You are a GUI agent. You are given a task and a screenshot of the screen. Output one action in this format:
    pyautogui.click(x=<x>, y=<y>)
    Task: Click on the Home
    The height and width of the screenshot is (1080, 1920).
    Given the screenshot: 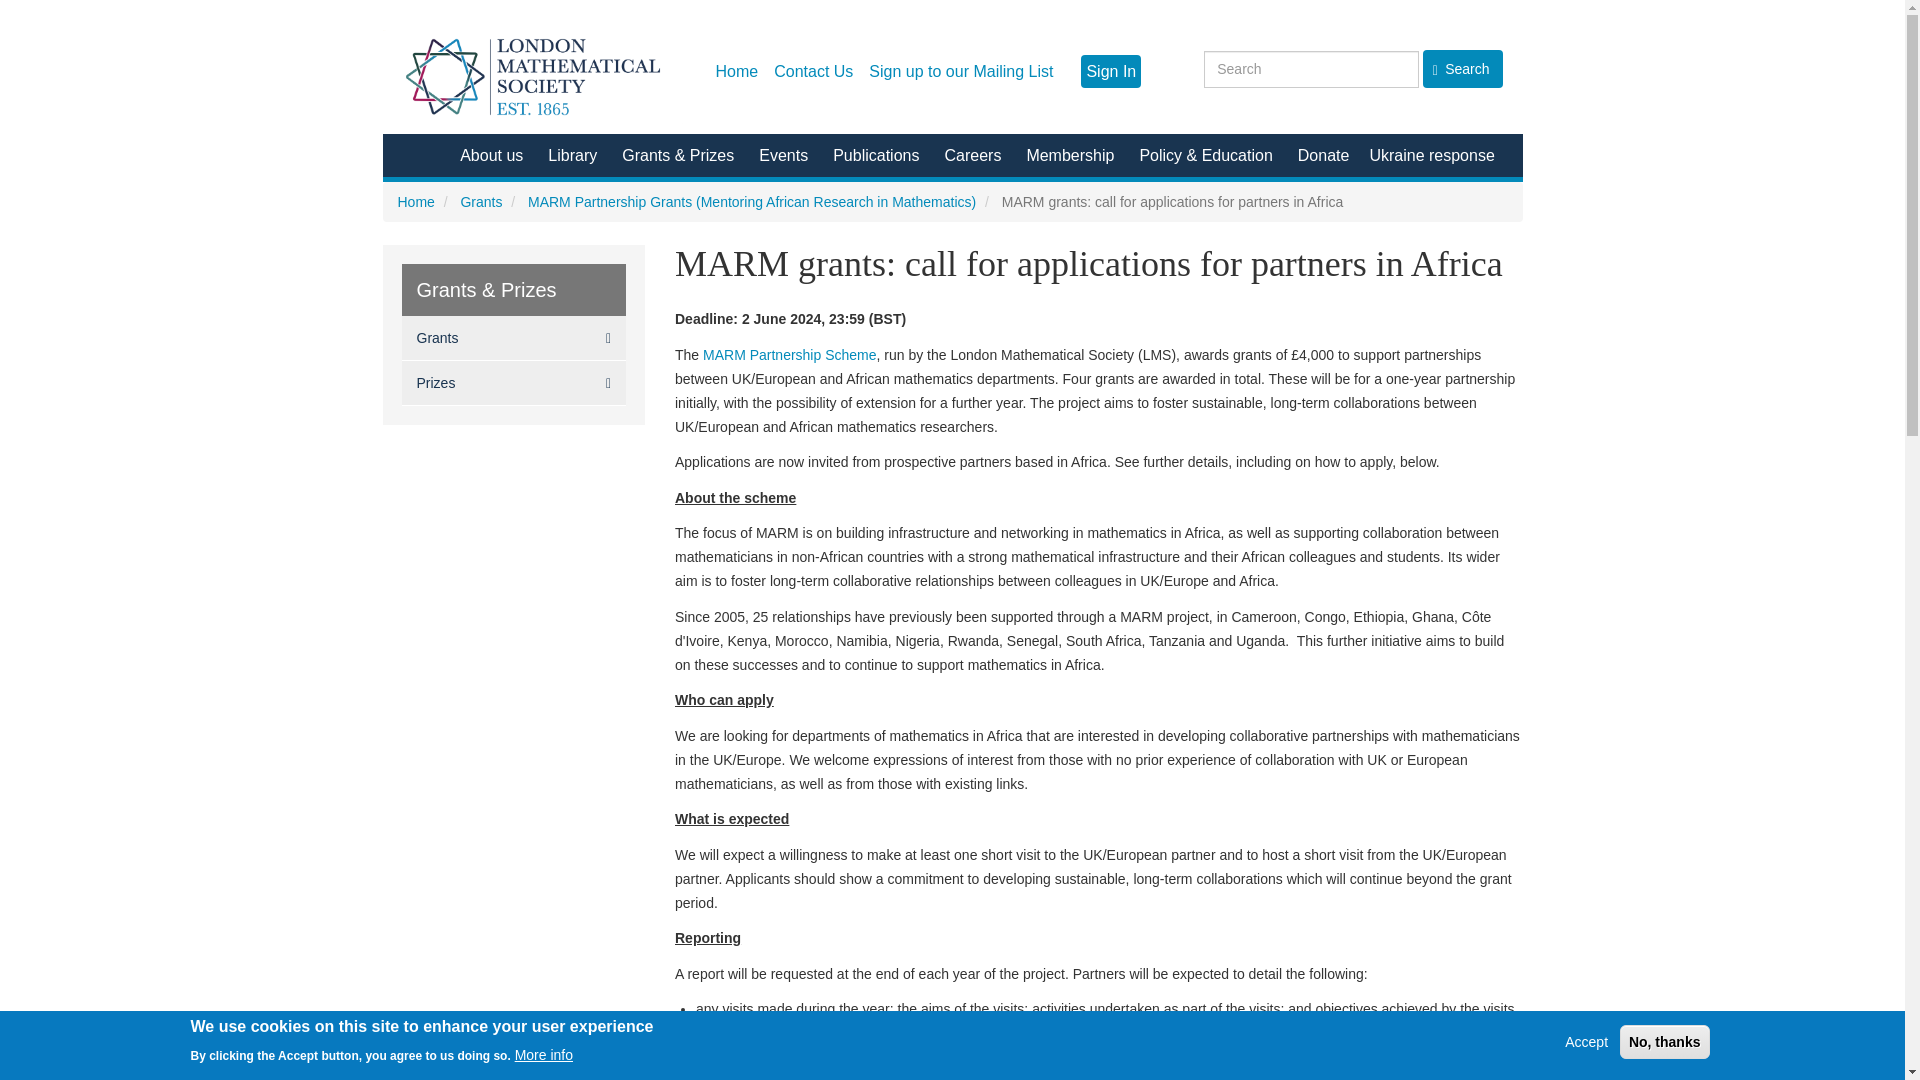 What is the action you would take?
    pyautogui.click(x=737, y=72)
    